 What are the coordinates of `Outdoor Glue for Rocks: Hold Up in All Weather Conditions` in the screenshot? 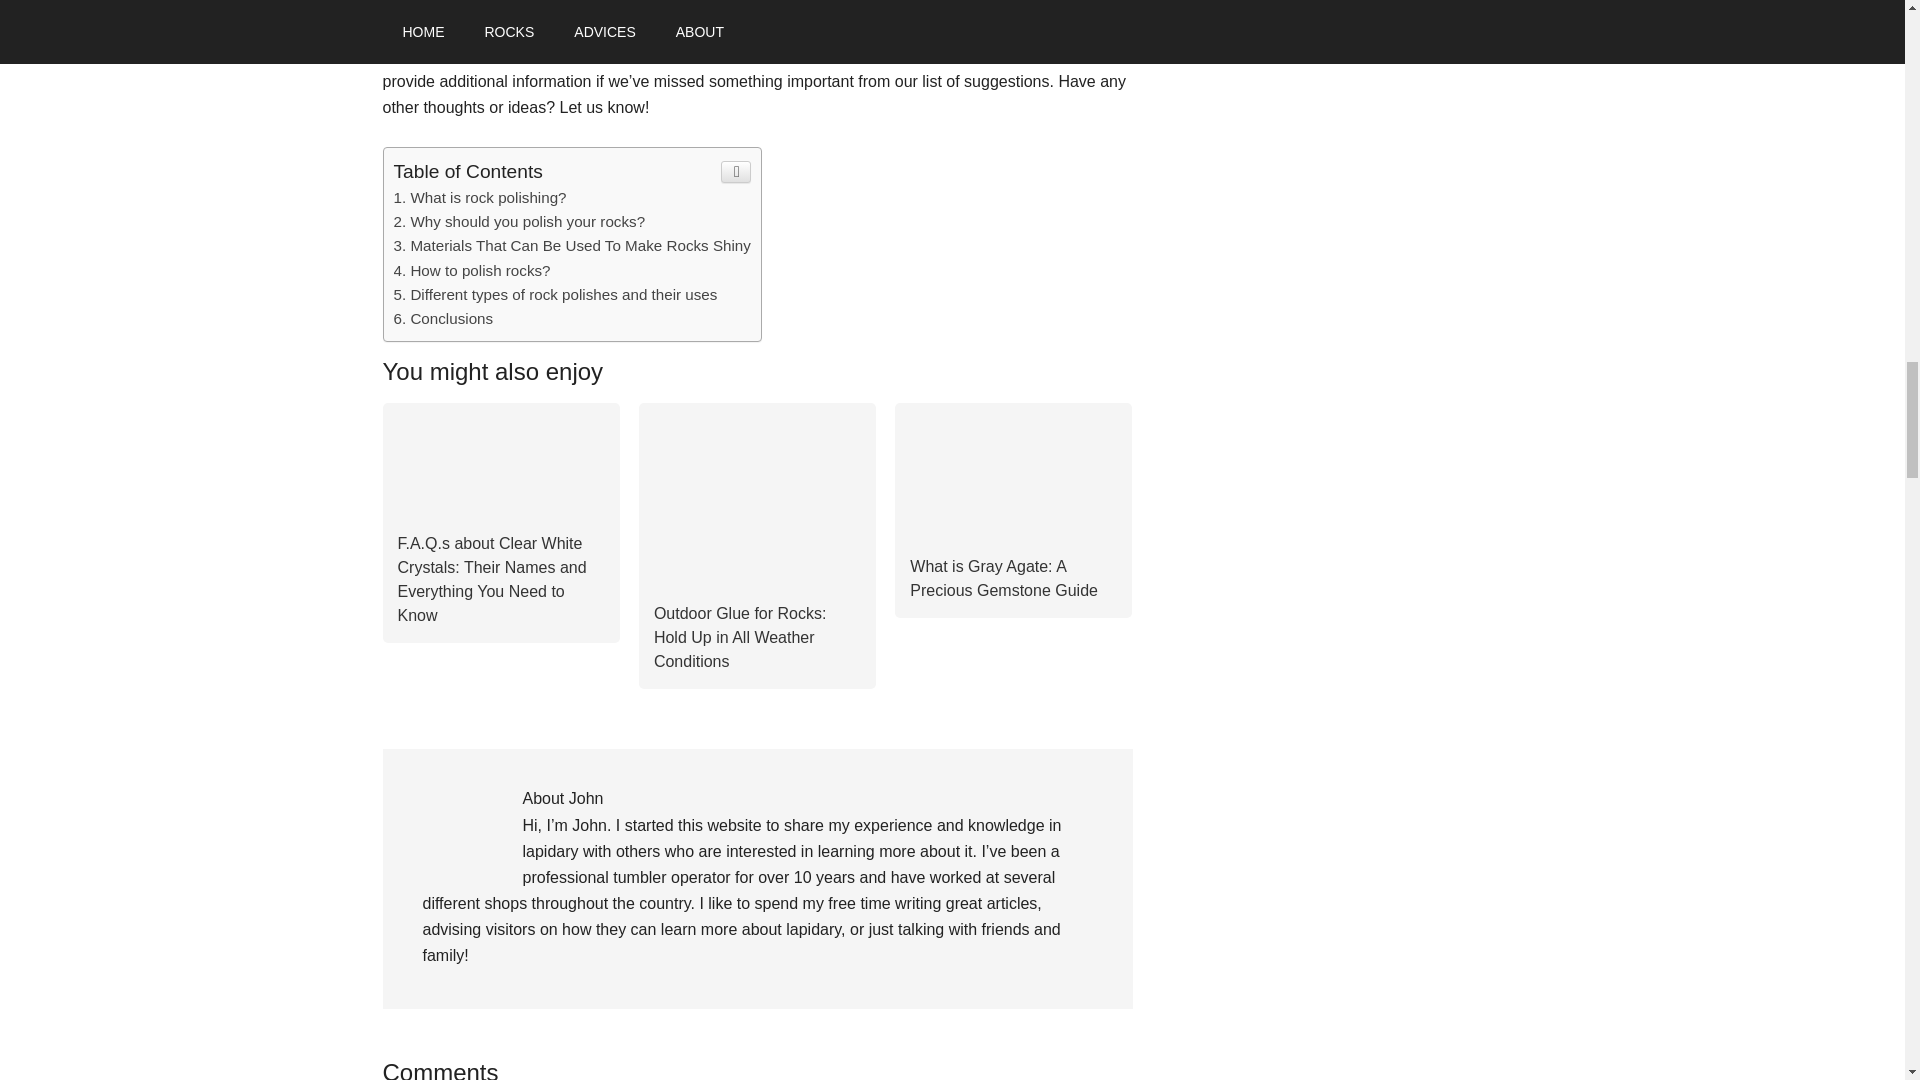 It's located at (757, 574).